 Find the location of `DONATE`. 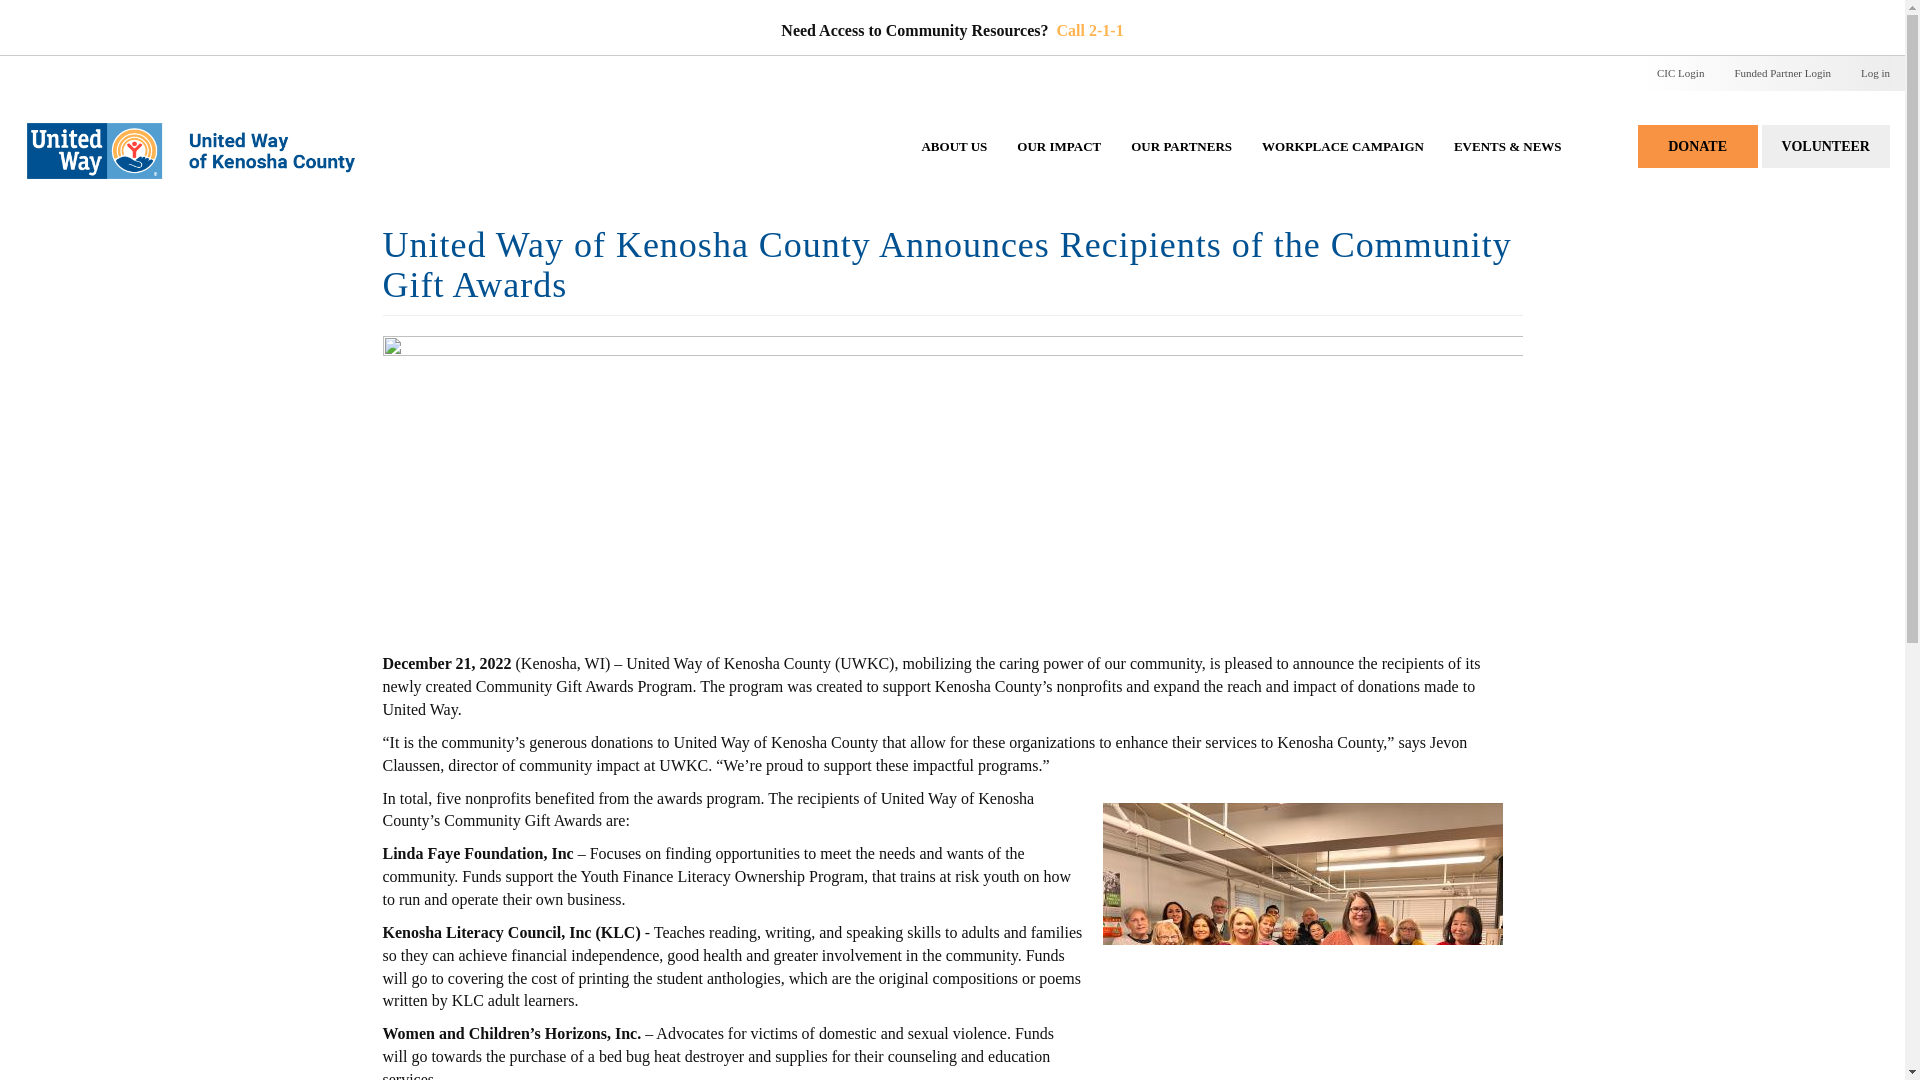

DONATE is located at coordinates (1698, 146).